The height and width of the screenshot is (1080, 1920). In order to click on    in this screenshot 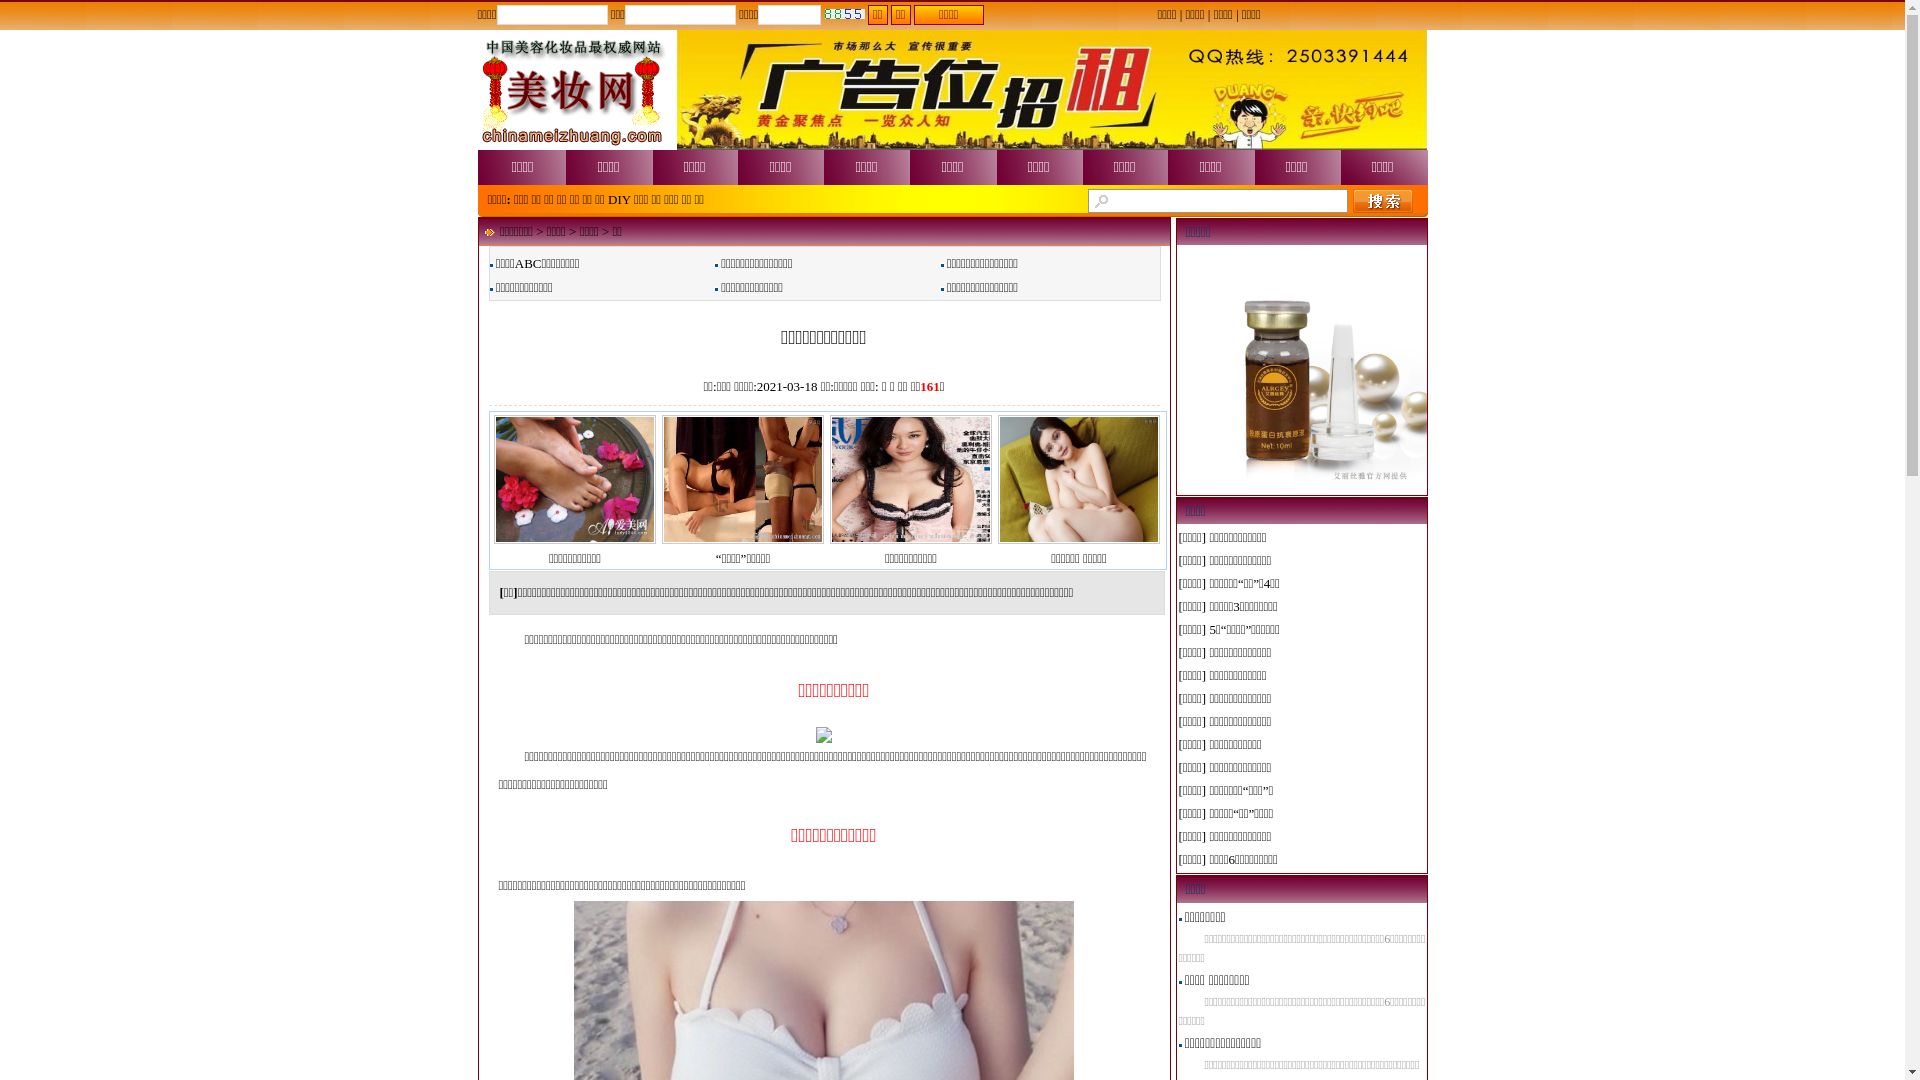, I will do `click(1383, 201)`.